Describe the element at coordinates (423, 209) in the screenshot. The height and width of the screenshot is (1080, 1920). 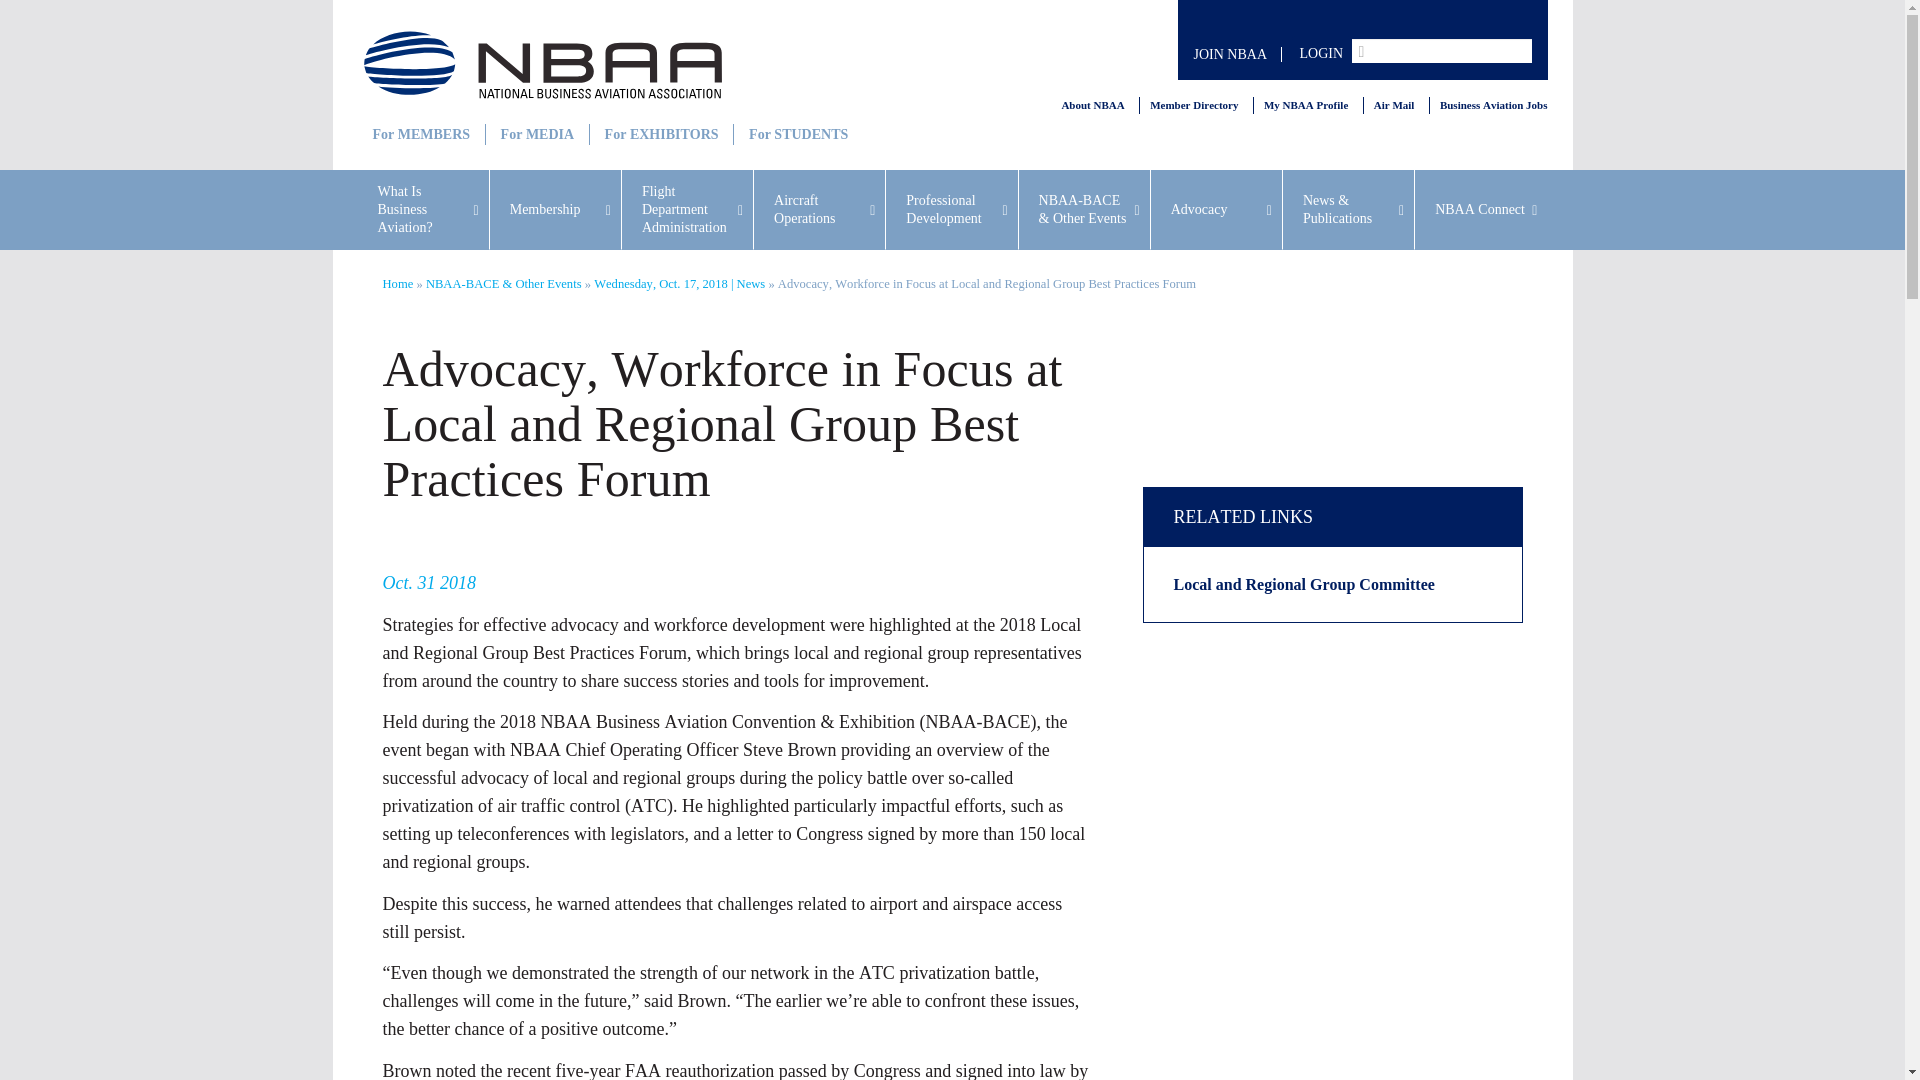
I see `What Is Business Aviation?` at that location.